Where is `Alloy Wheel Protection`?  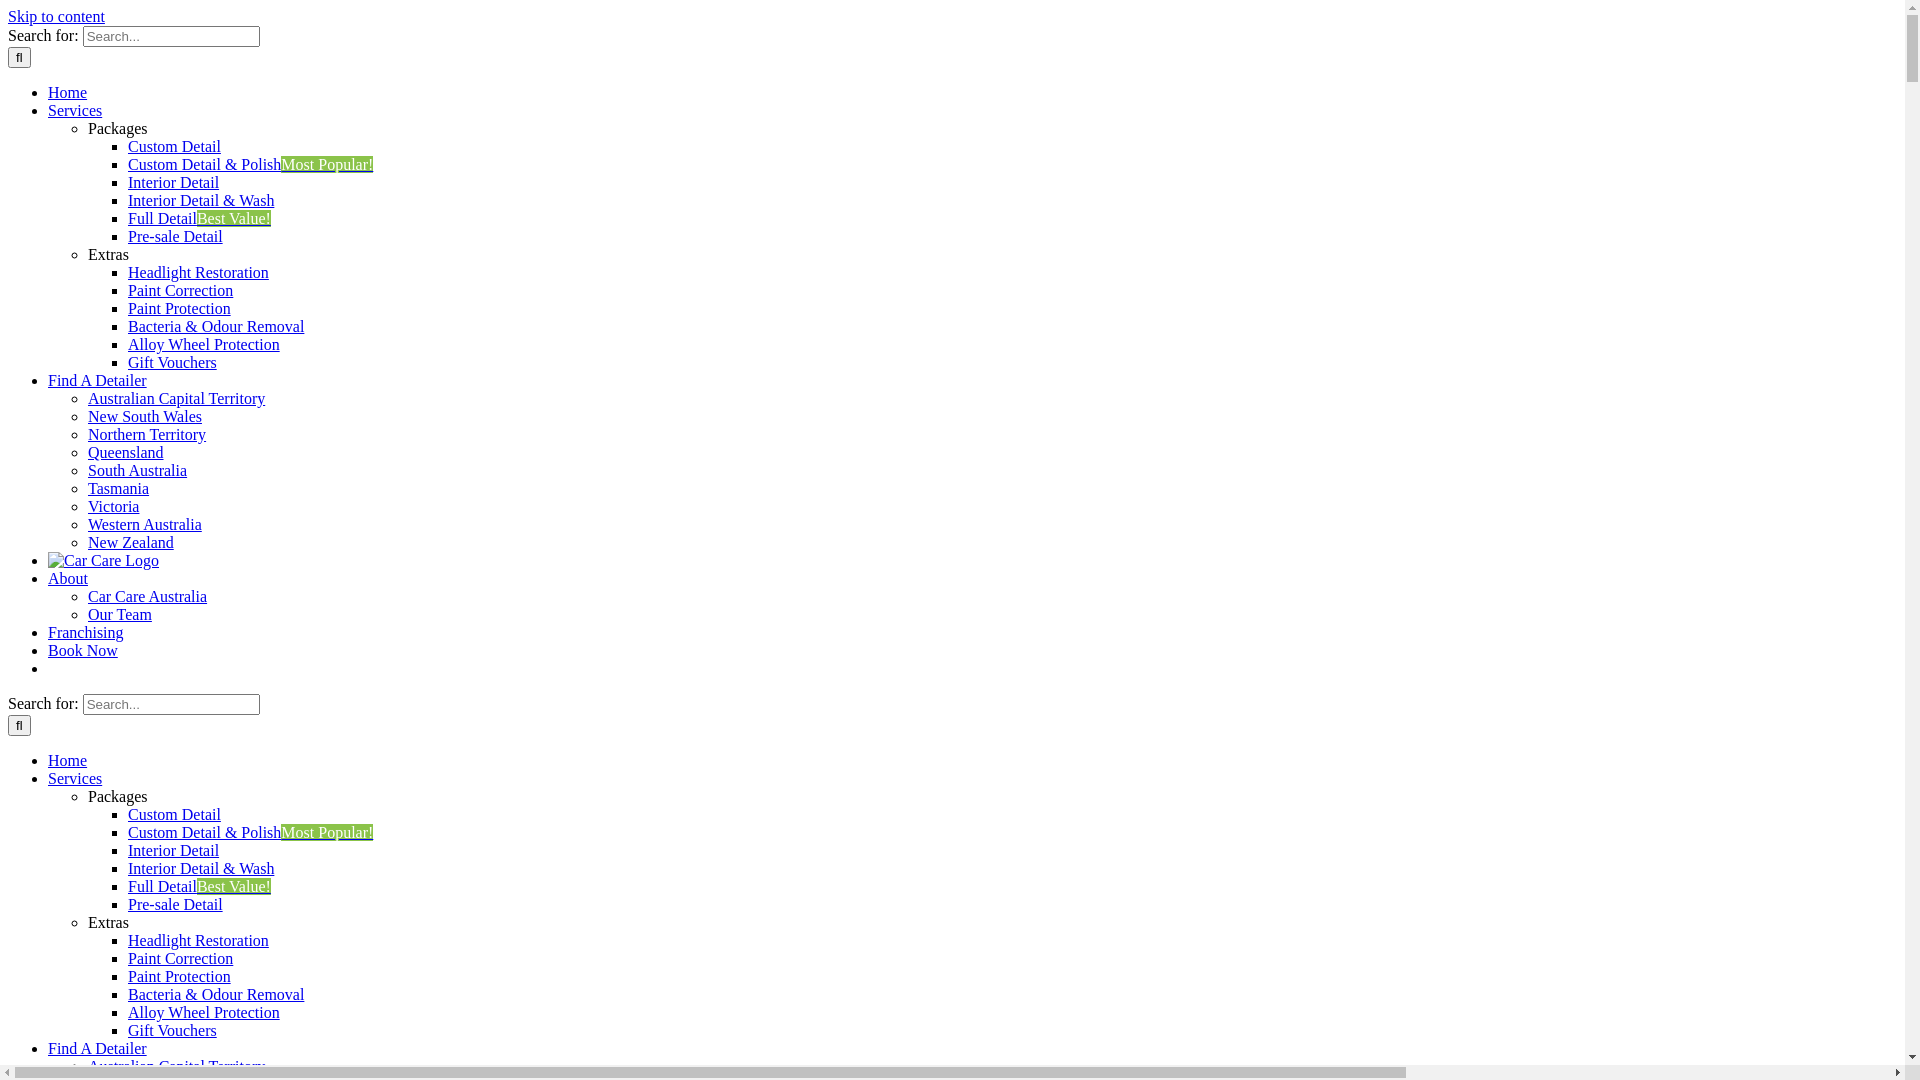
Alloy Wheel Protection is located at coordinates (204, 1012).